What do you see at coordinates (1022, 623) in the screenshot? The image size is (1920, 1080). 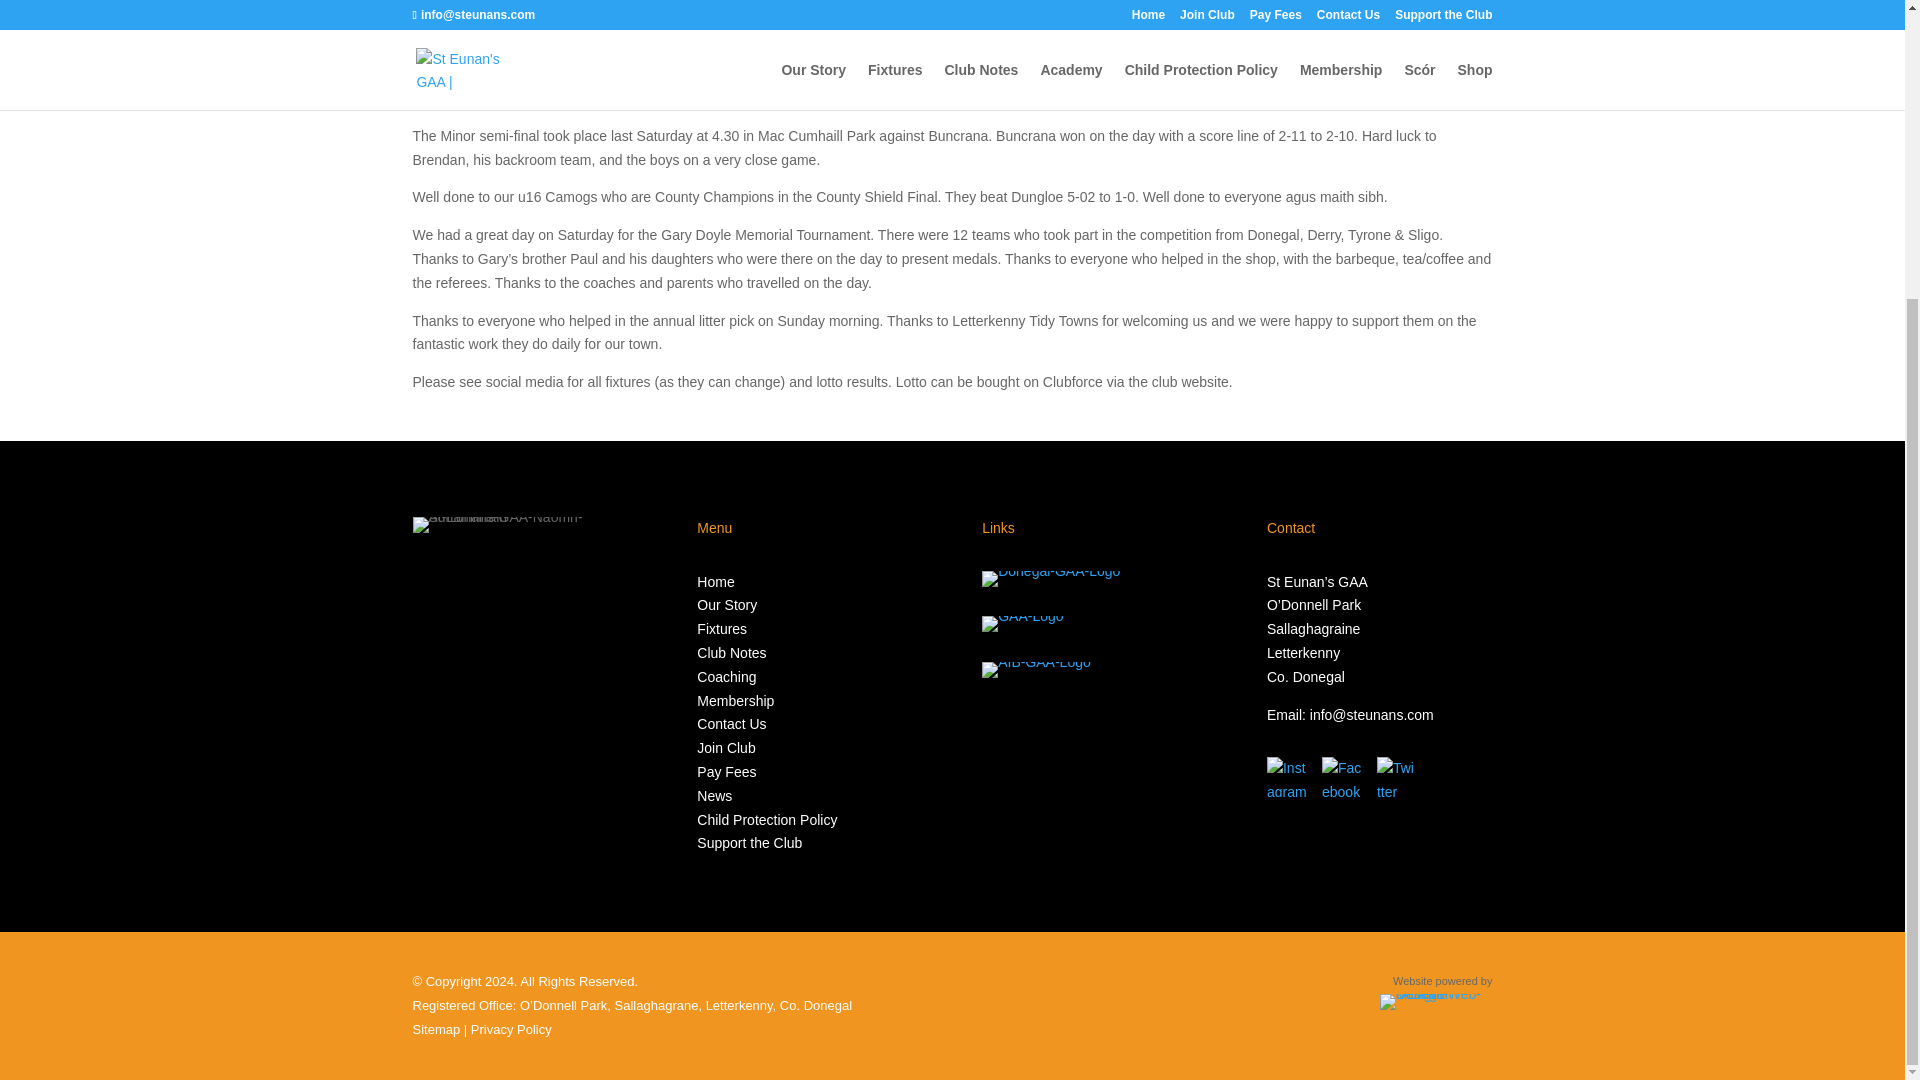 I see `GAA Logo` at bounding box center [1022, 623].